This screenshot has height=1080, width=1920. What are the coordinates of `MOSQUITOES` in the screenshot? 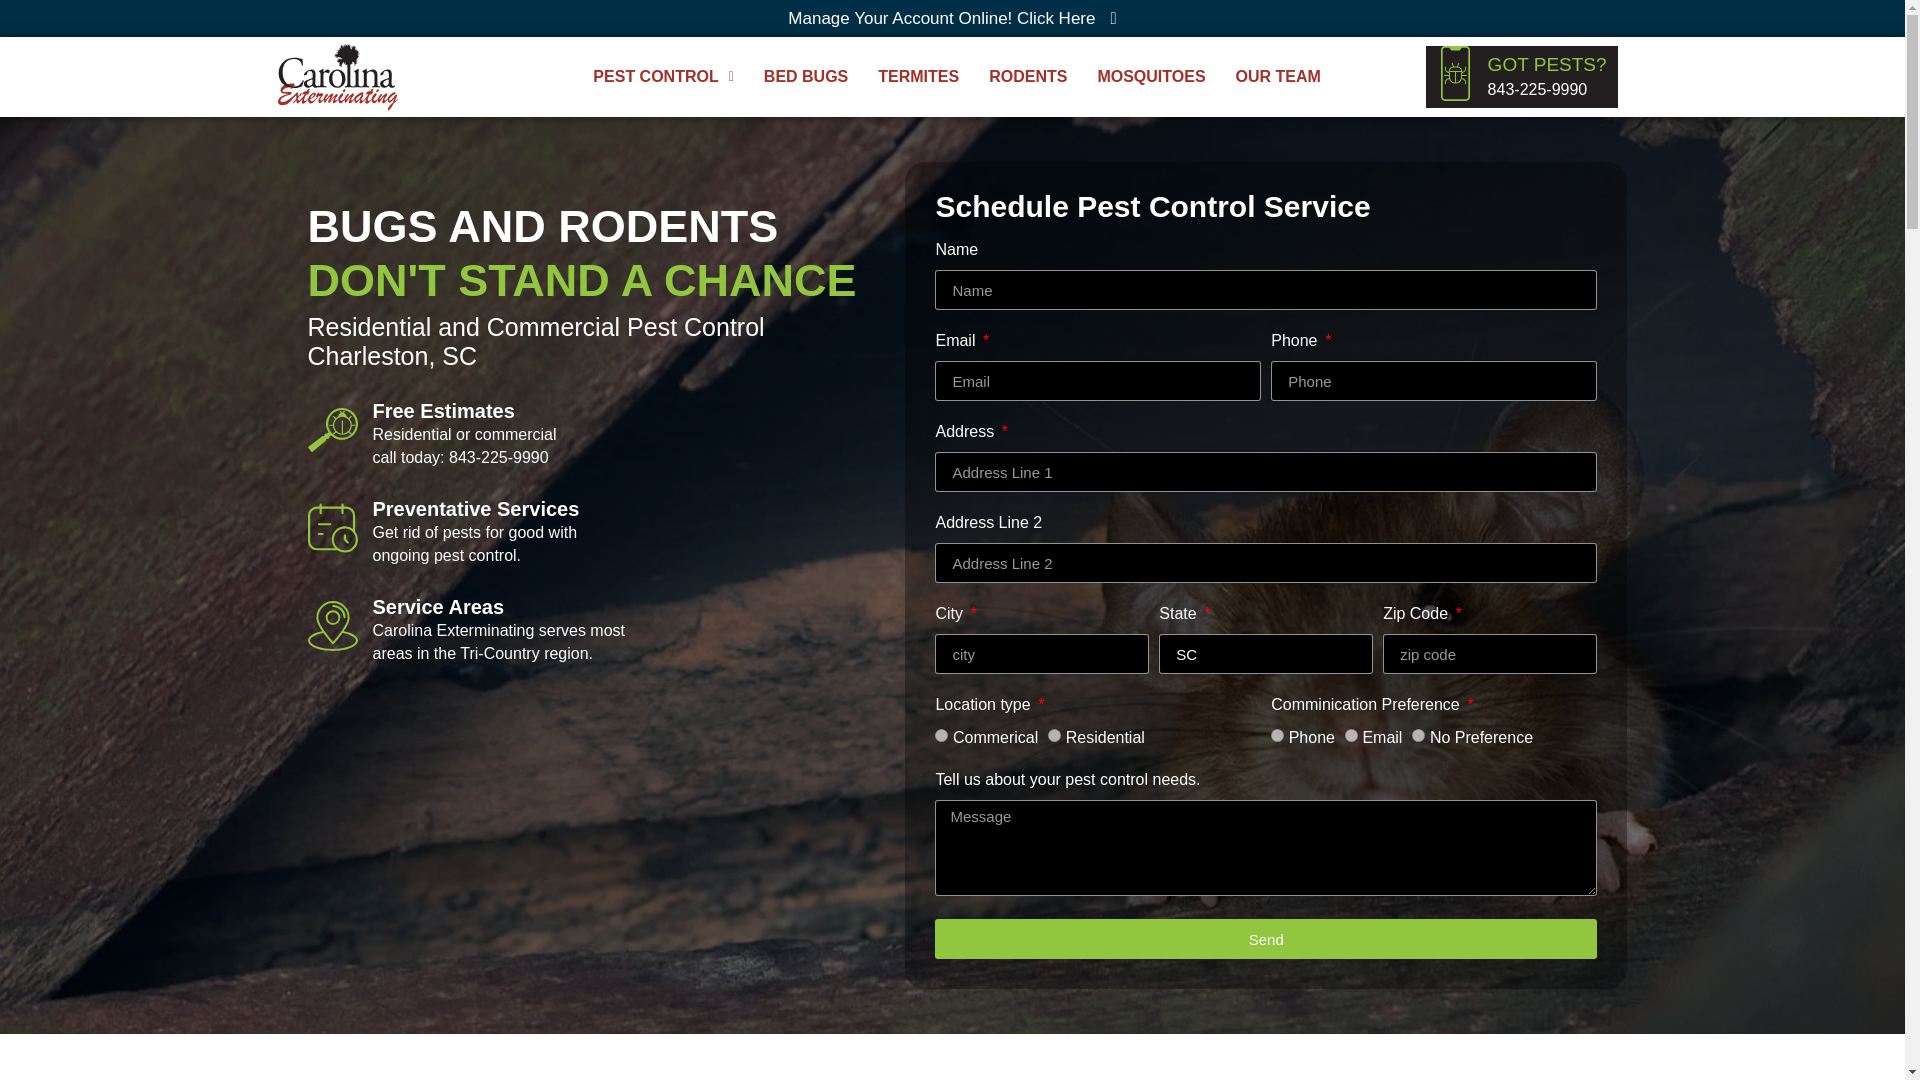 It's located at (1150, 77).